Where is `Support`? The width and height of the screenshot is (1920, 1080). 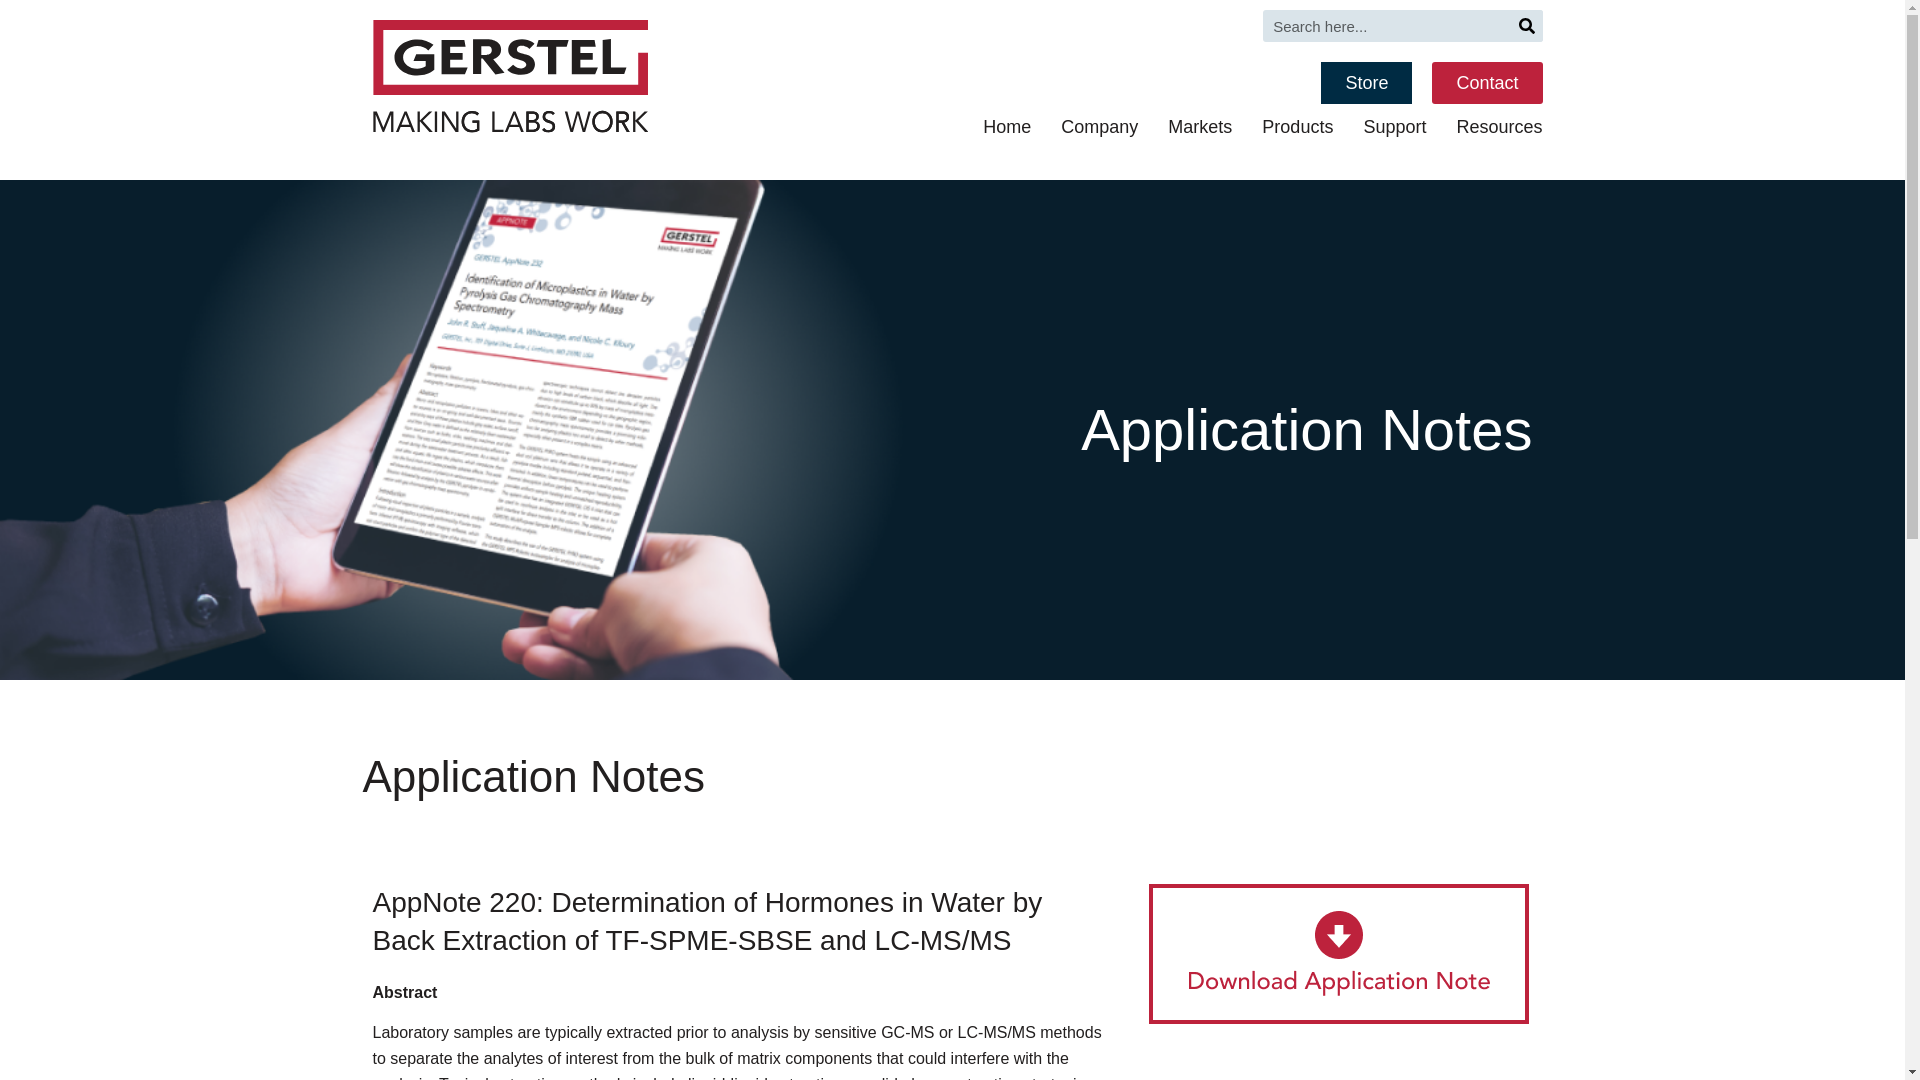 Support is located at coordinates (1394, 126).